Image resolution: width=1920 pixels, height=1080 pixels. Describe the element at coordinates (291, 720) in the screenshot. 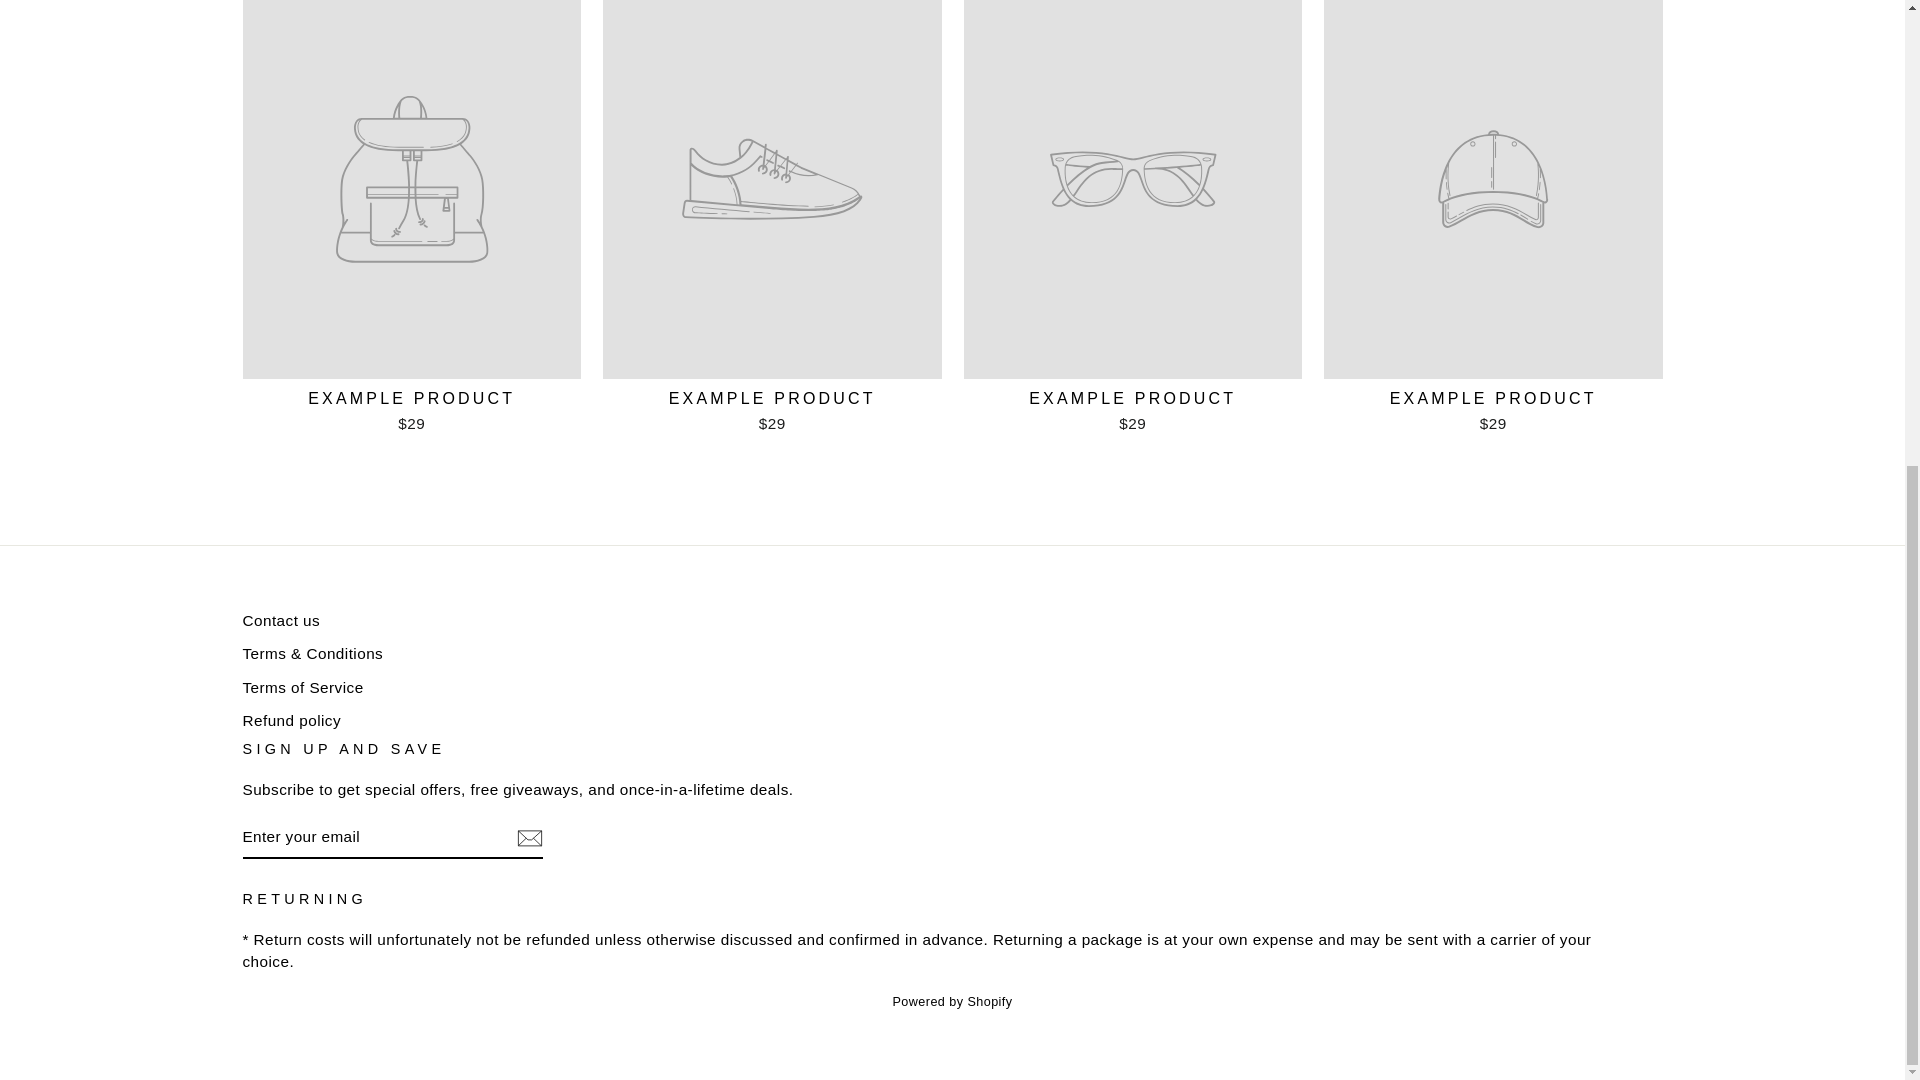

I see `Refund policy` at that location.